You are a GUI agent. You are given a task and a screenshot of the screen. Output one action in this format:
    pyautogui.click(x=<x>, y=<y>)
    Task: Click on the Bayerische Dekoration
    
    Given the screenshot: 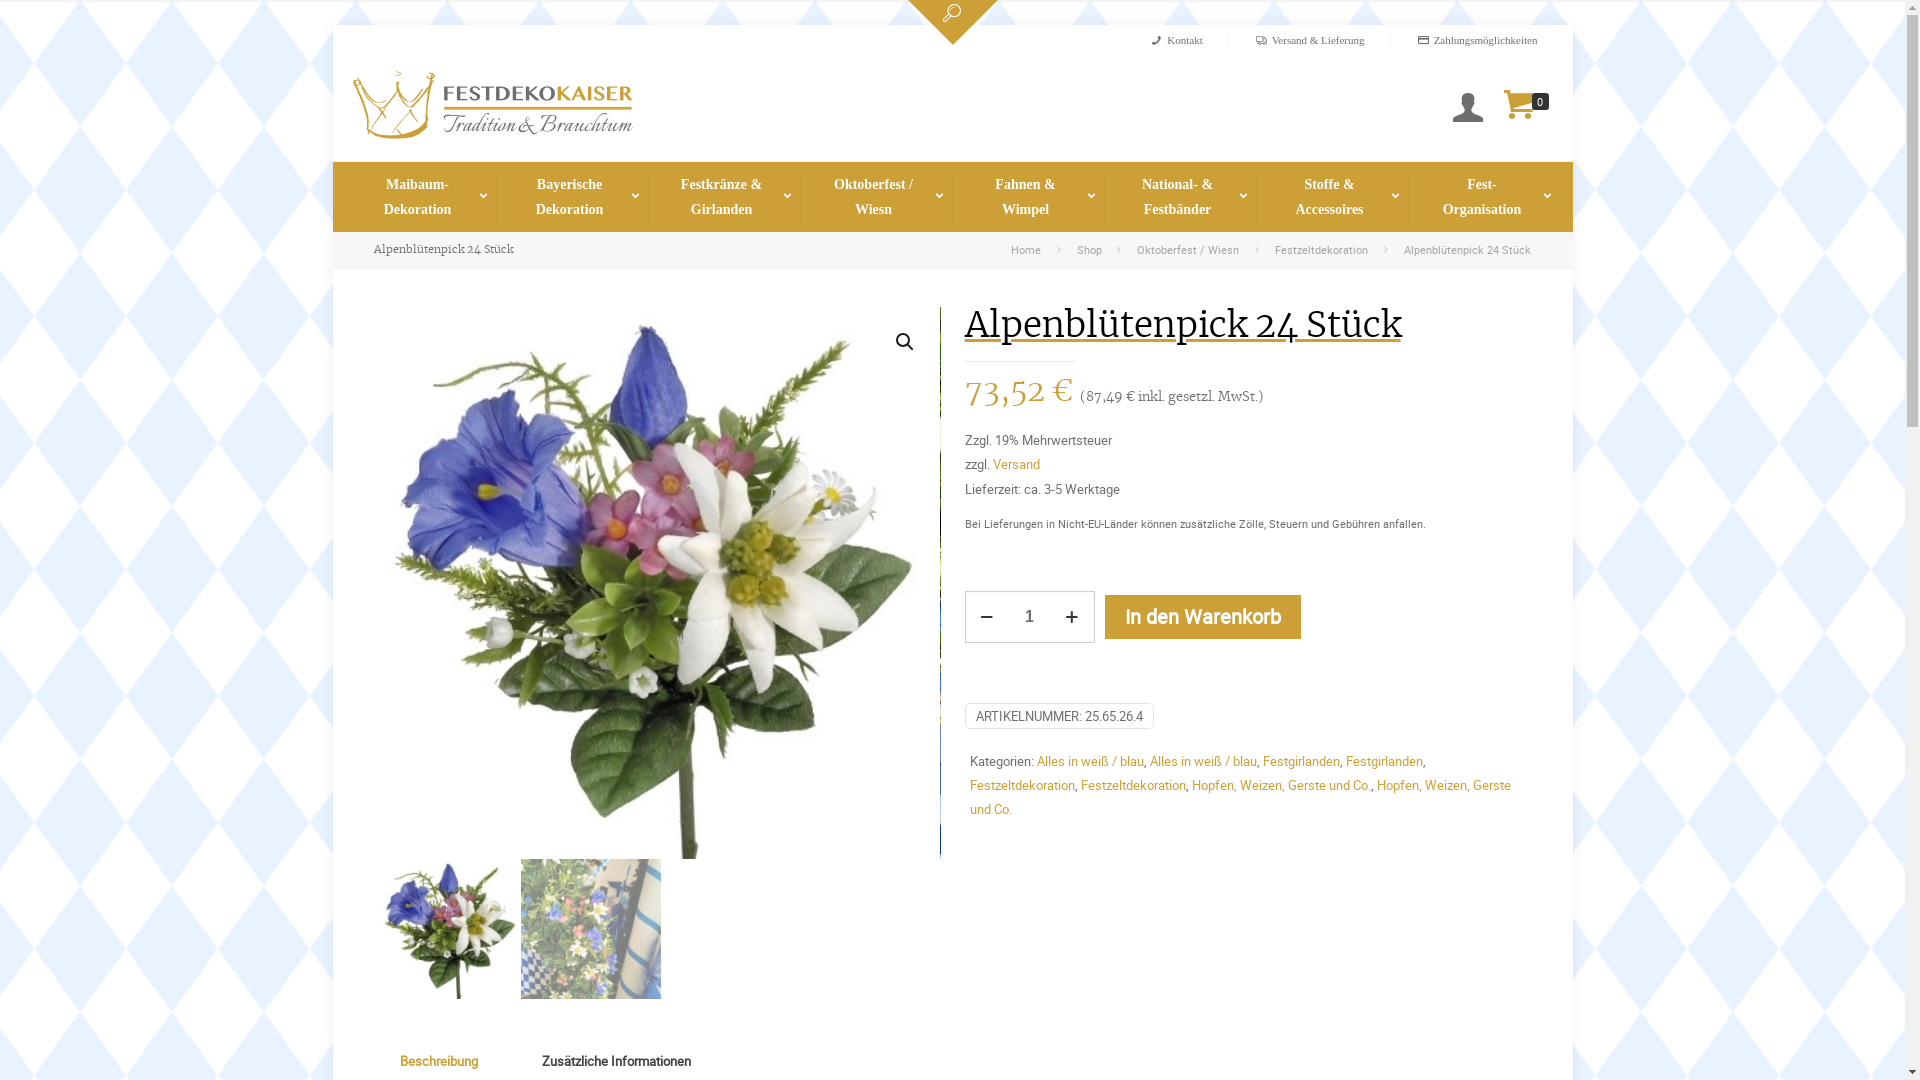 What is the action you would take?
    pyautogui.click(x=572, y=192)
    